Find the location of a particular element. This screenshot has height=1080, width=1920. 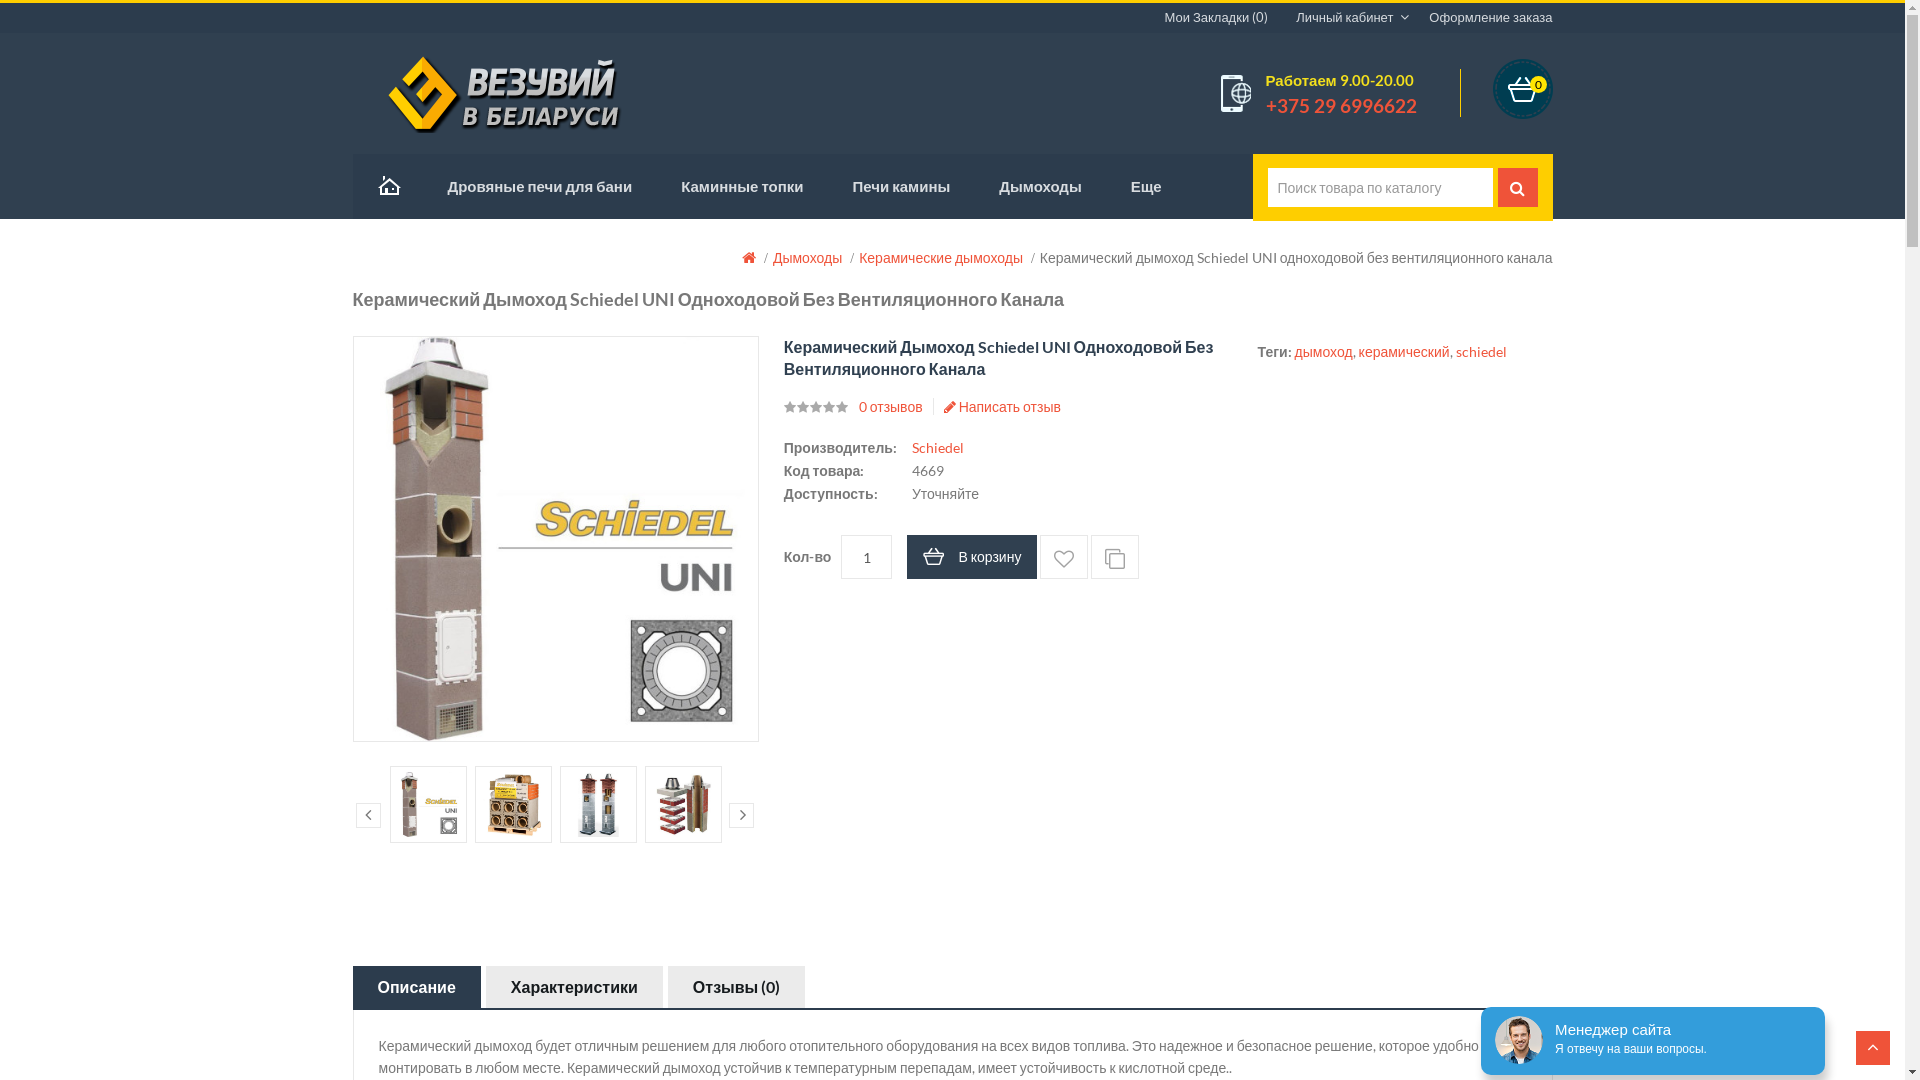

TOP is located at coordinates (1873, 1048).